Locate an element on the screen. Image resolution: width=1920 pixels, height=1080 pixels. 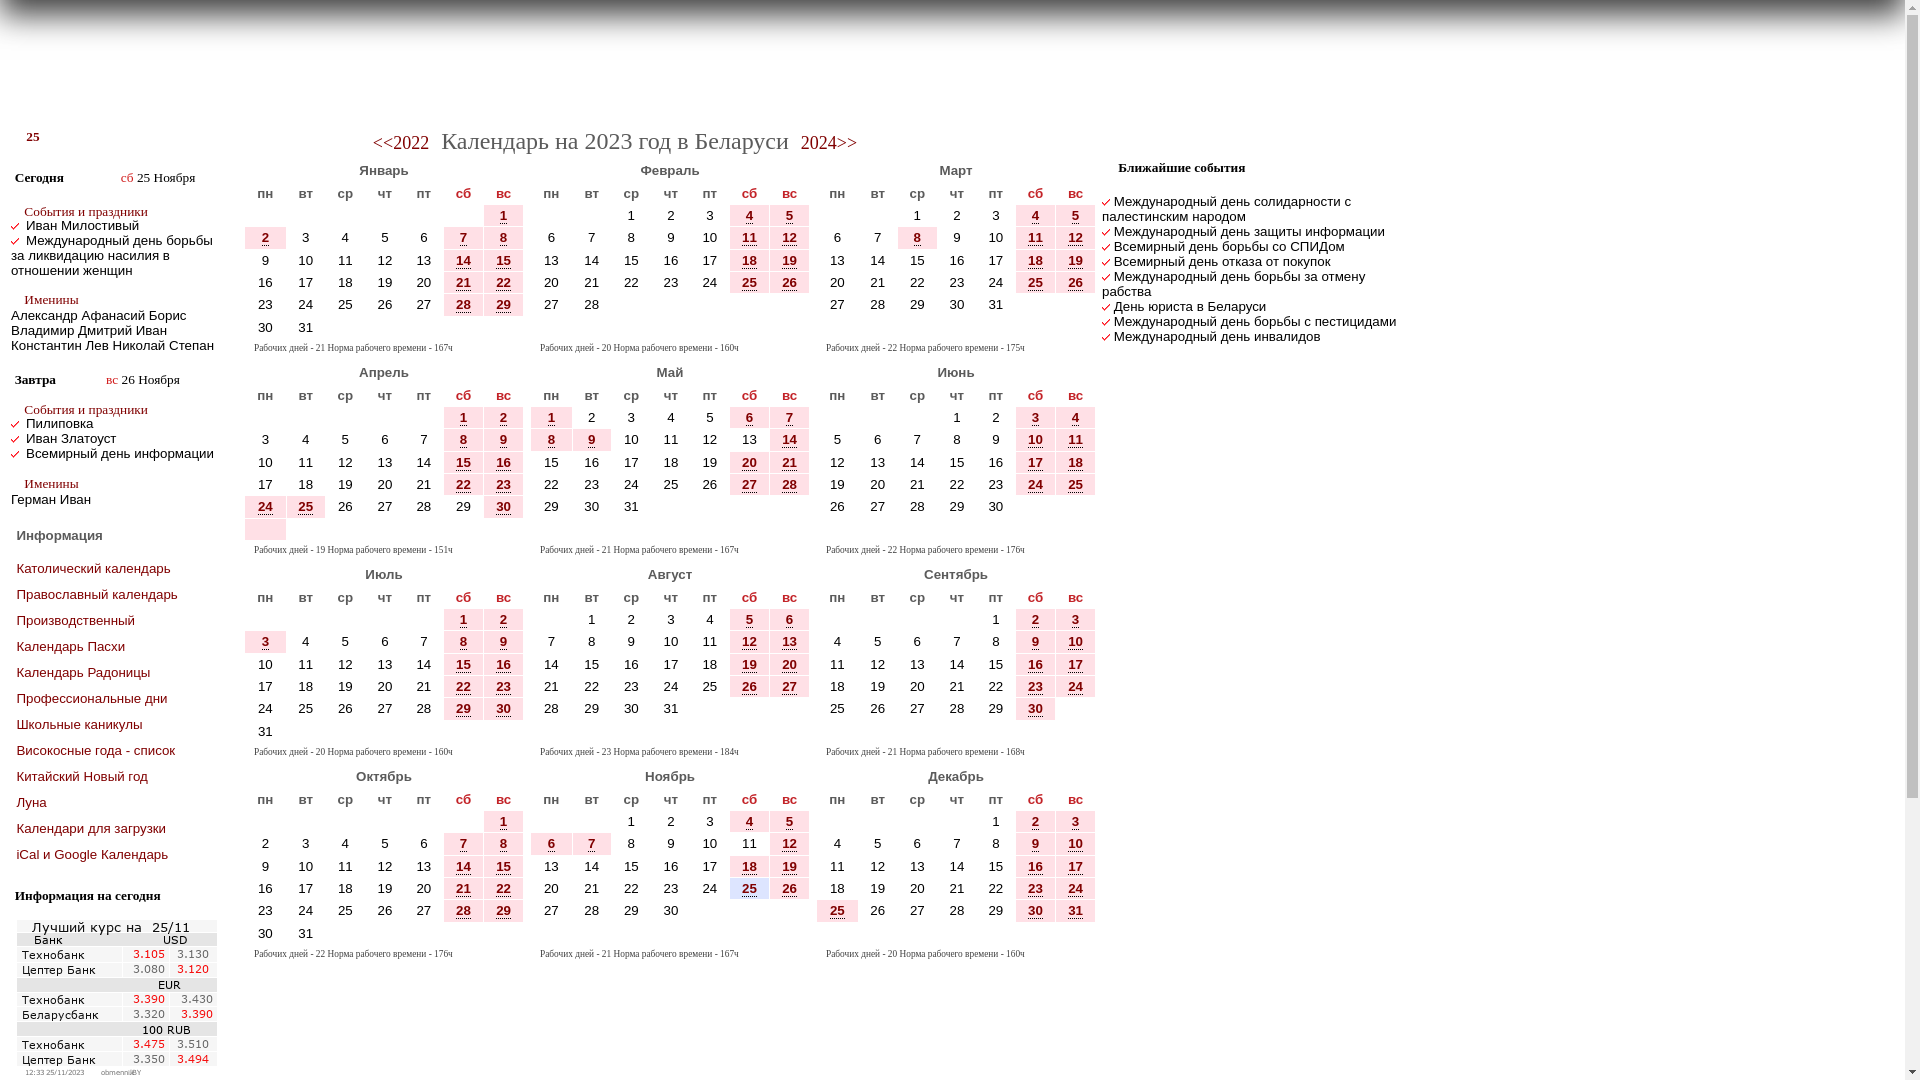
19 is located at coordinates (790, 261).